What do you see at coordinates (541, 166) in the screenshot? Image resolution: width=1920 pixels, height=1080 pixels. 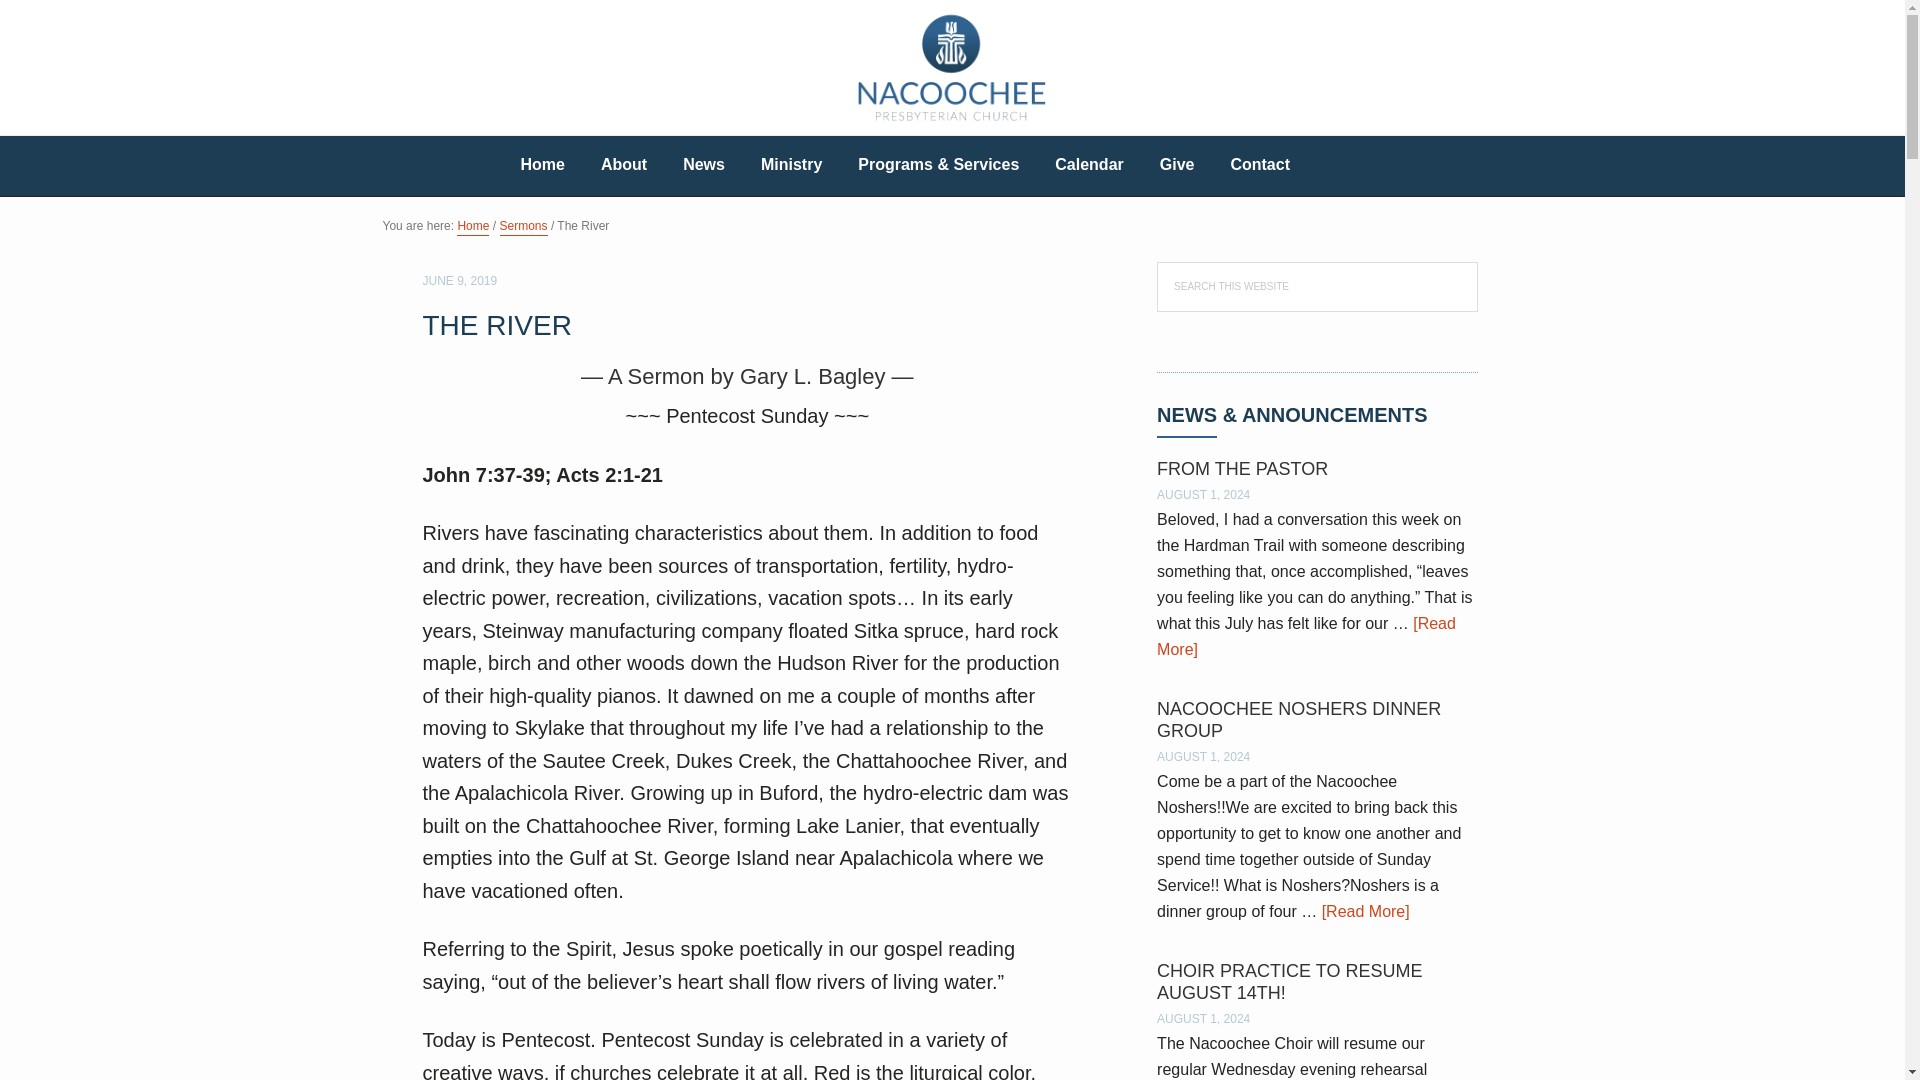 I see `Home` at bounding box center [541, 166].